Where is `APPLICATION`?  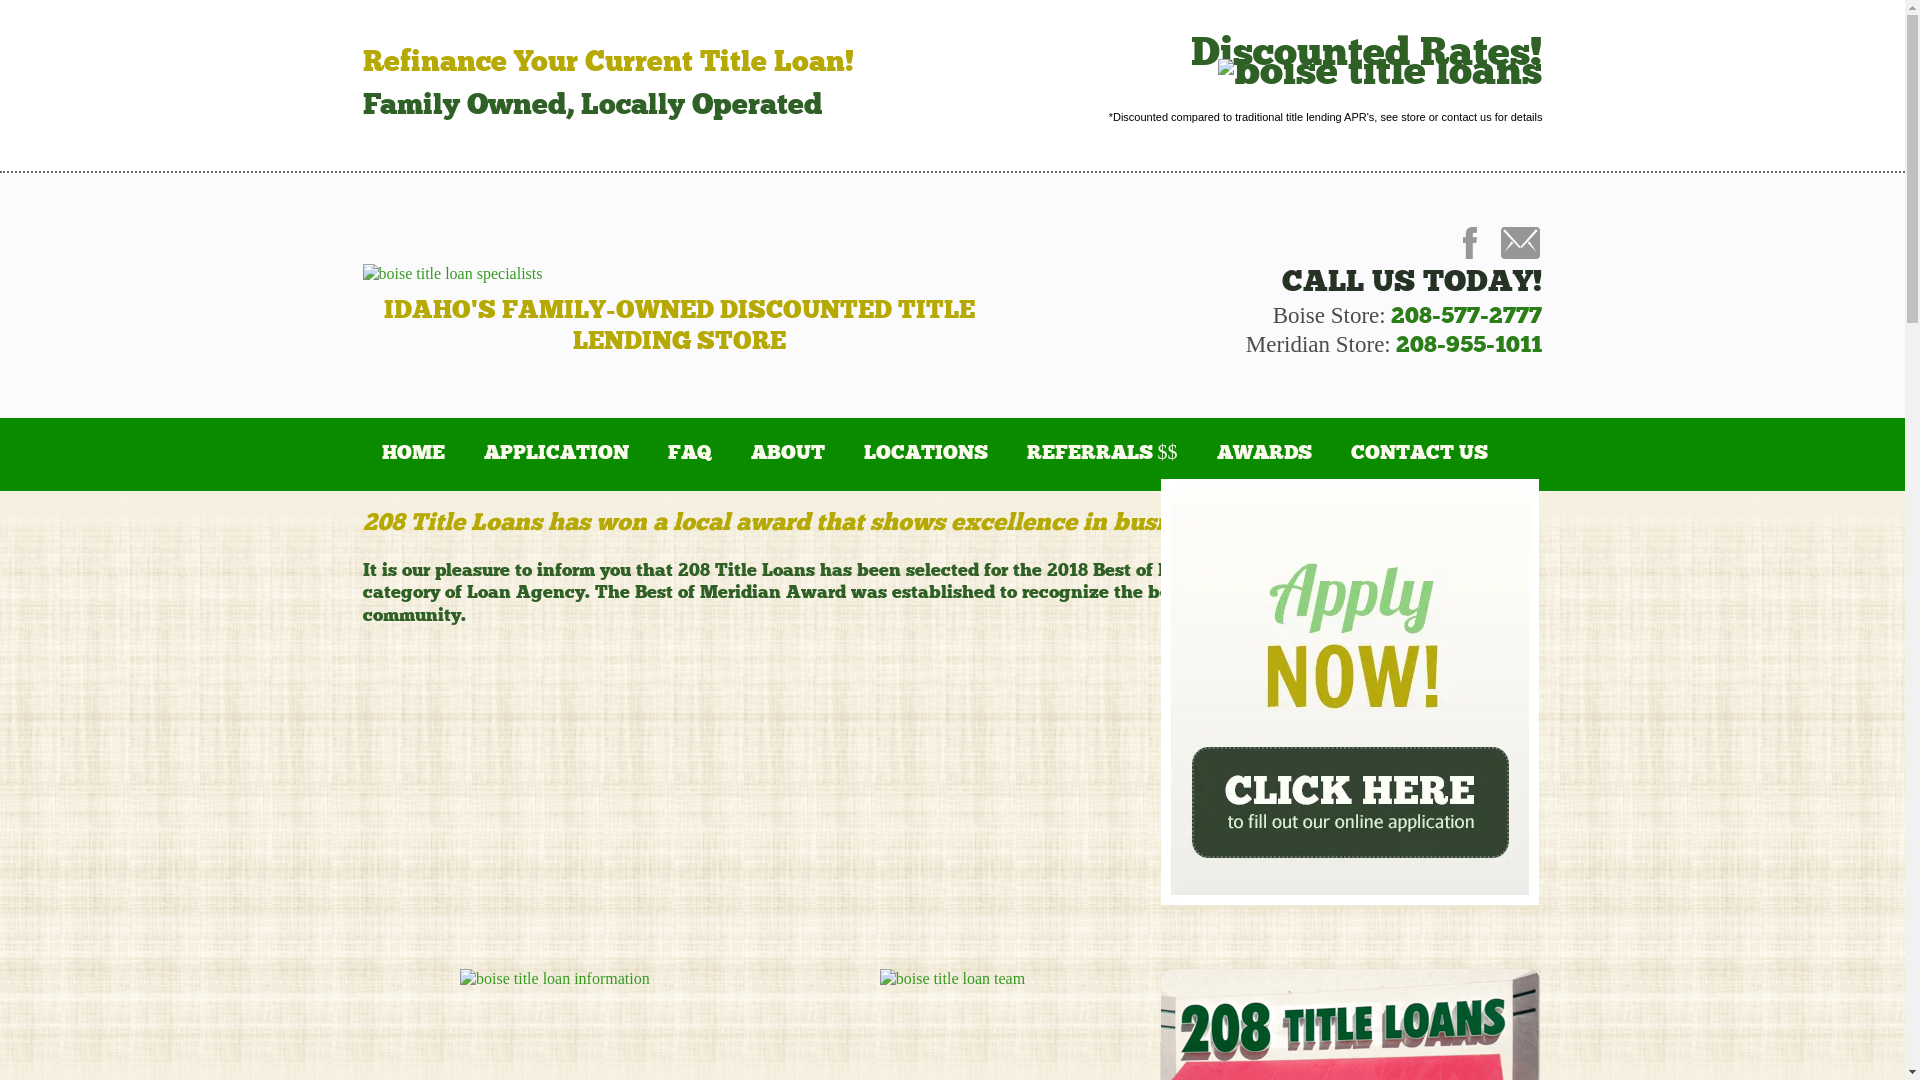 APPLICATION is located at coordinates (556, 455).